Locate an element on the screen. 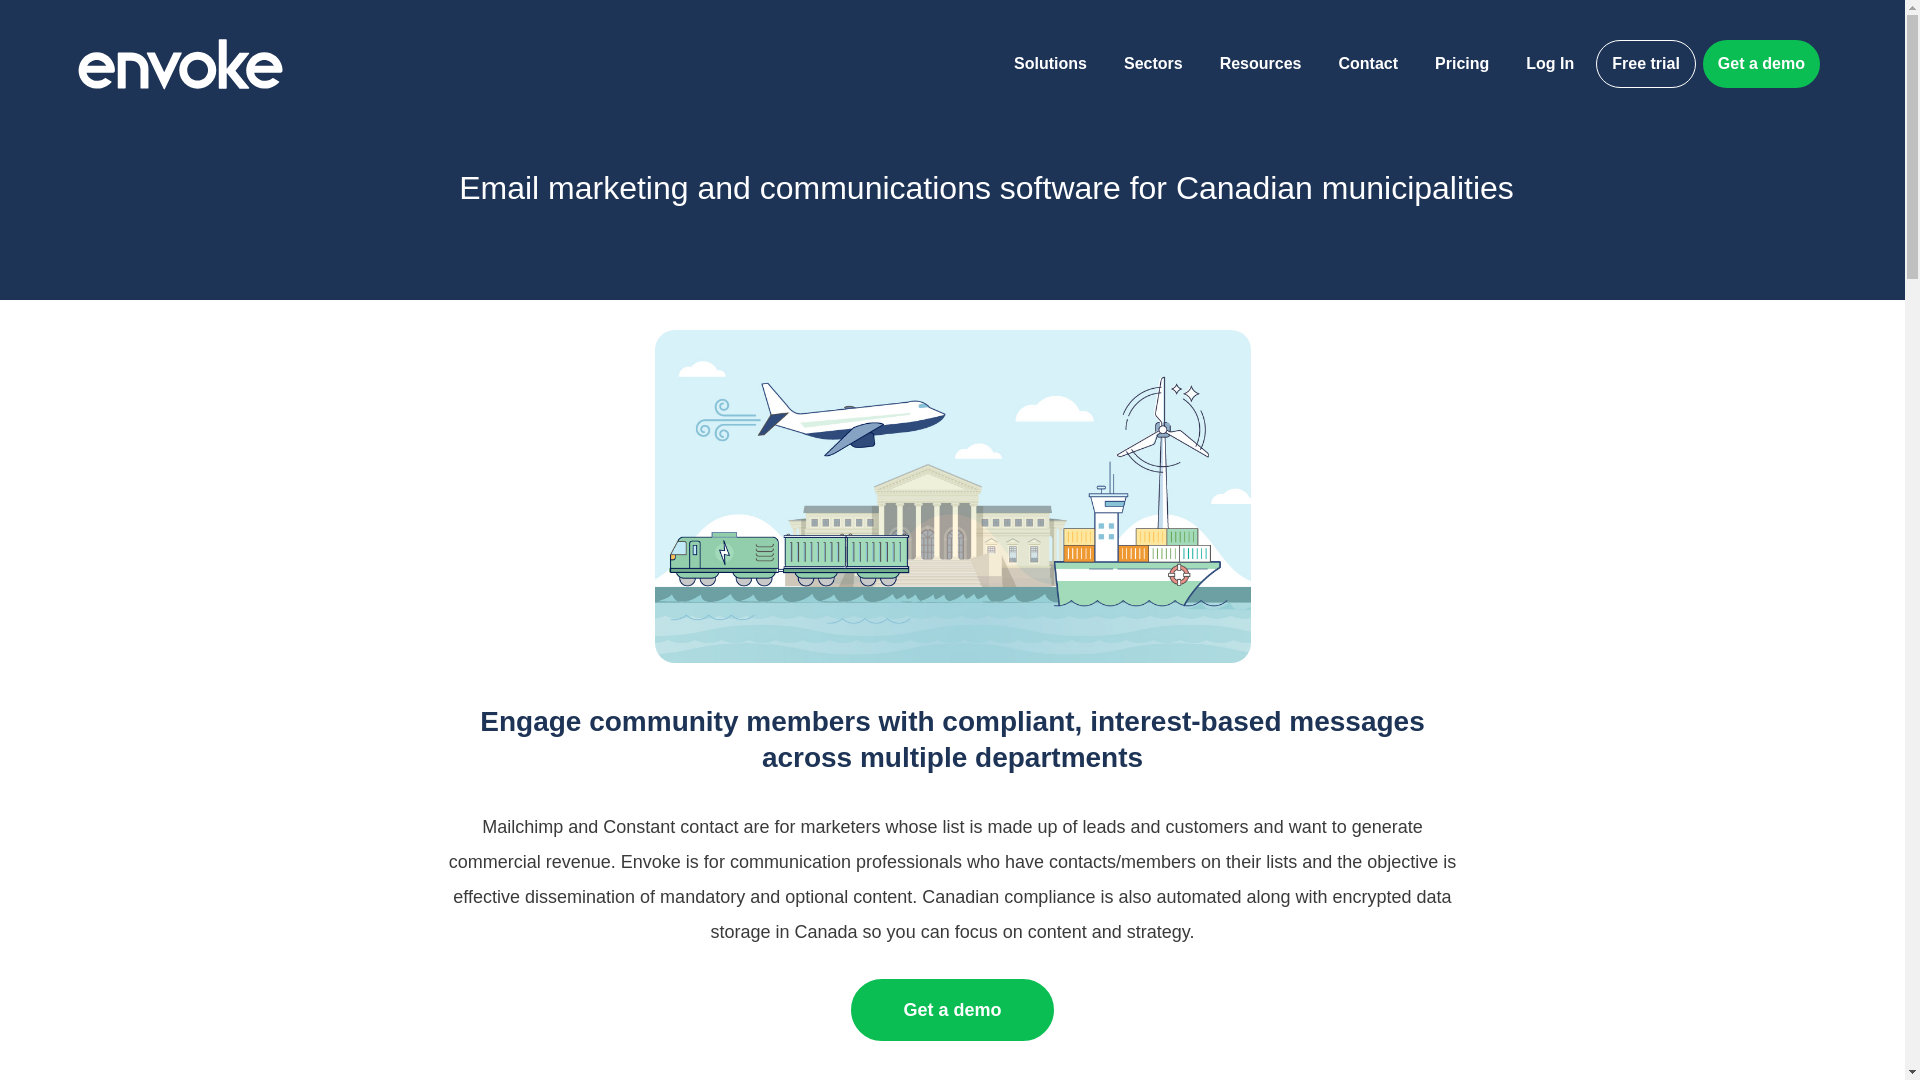  Contact is located at coordinates (1368, 63).